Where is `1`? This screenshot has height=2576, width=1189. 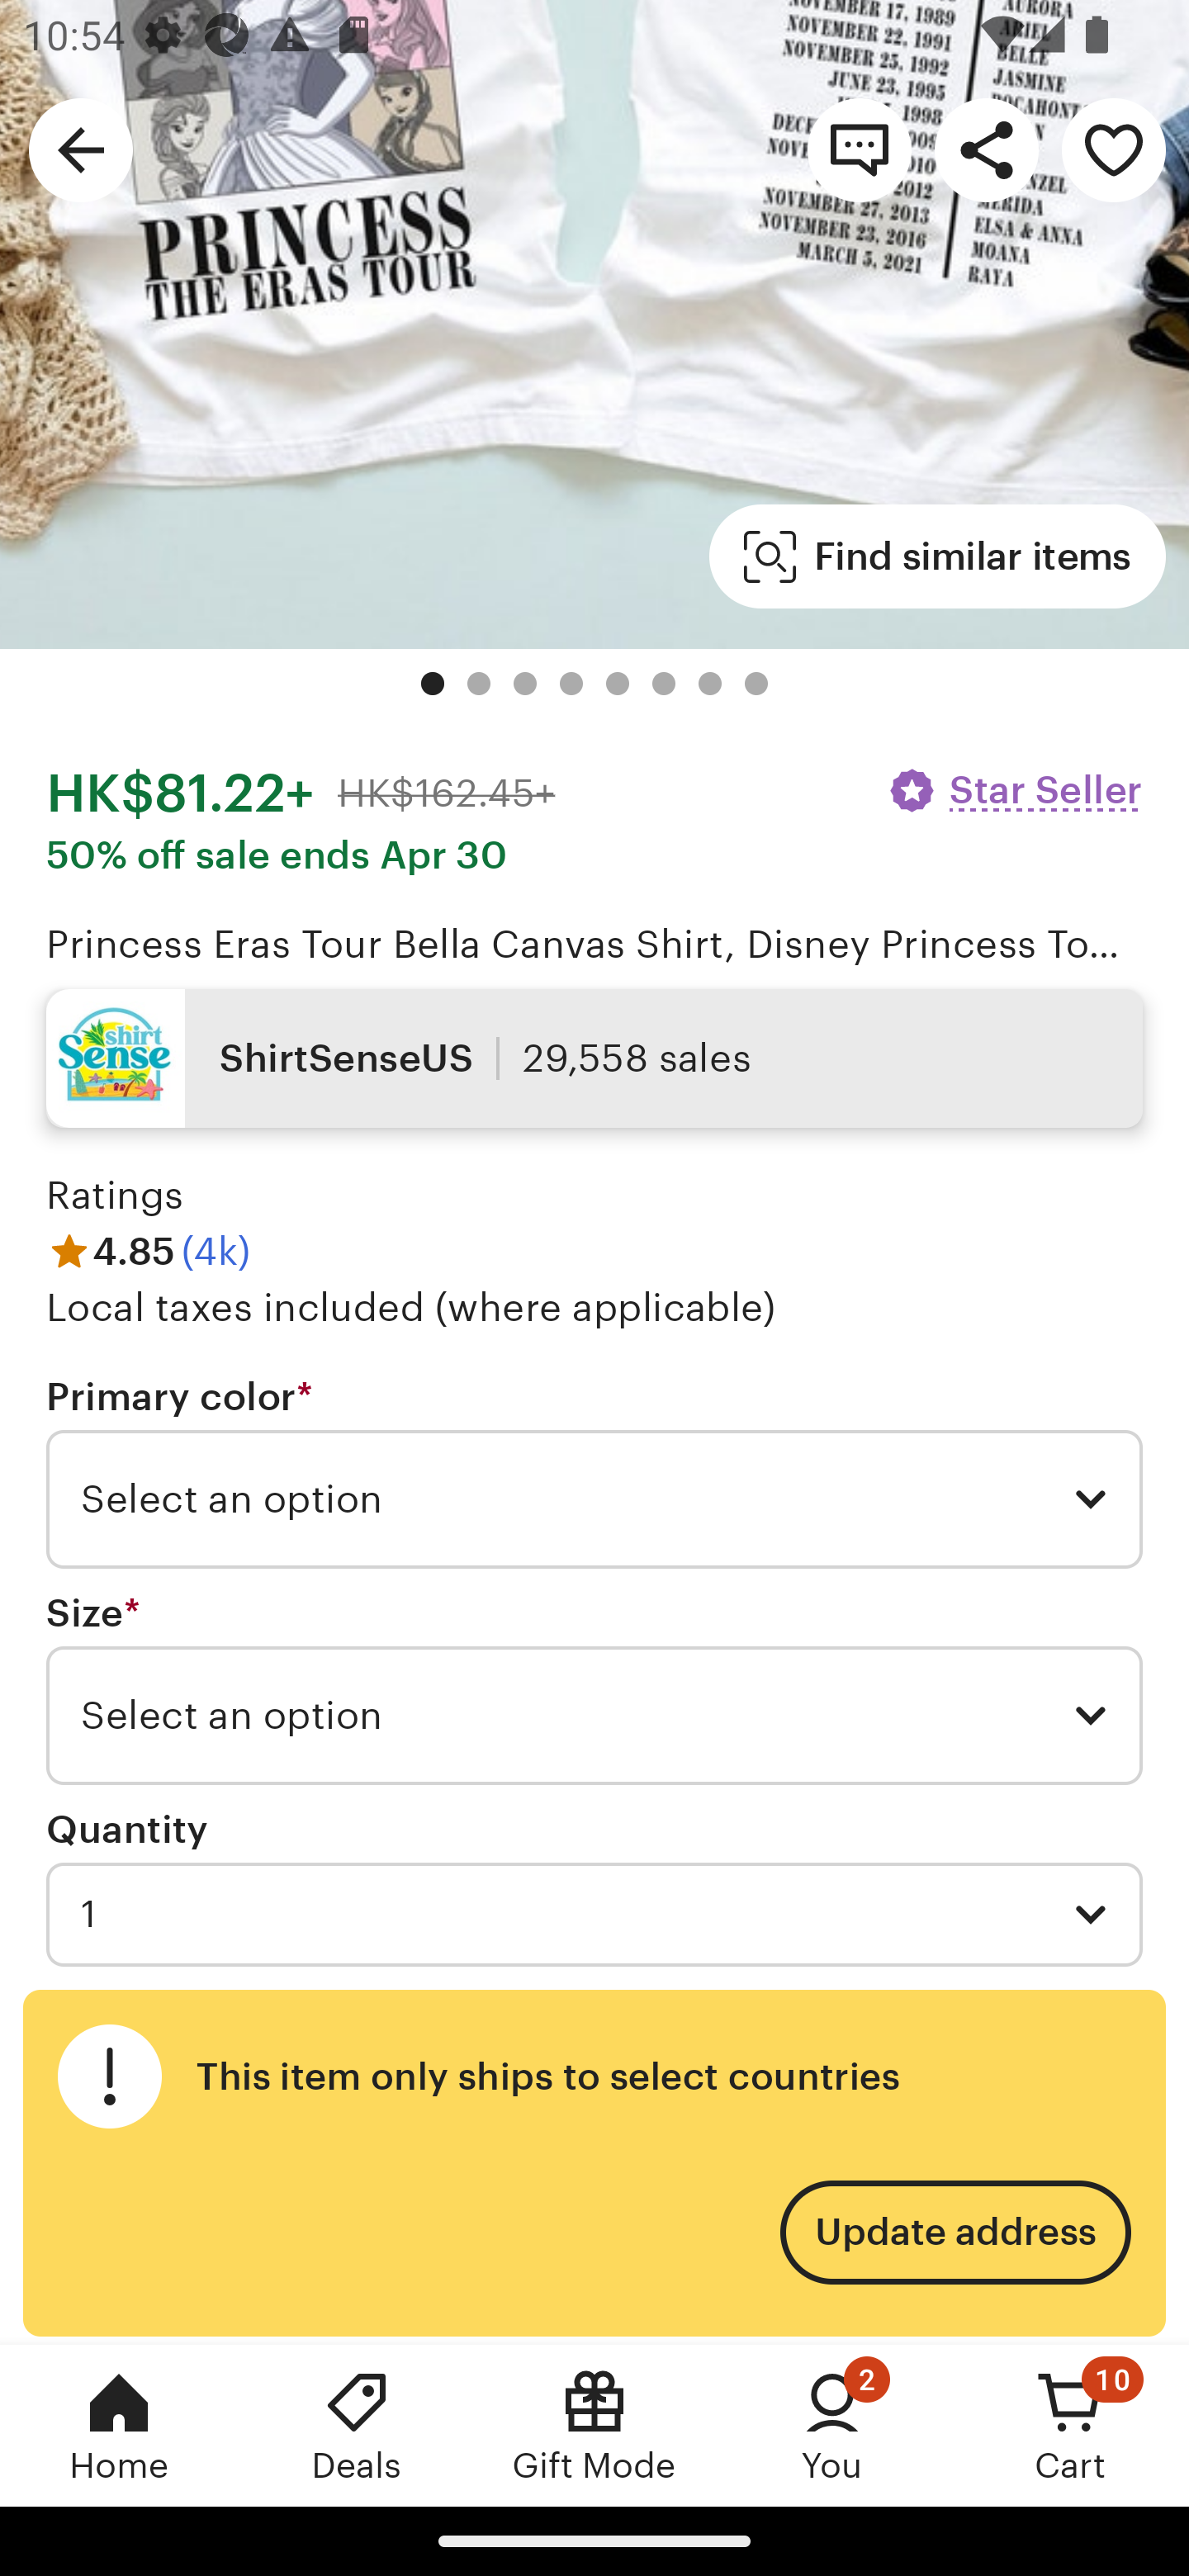
1 is located at coordinates (594, 1914).